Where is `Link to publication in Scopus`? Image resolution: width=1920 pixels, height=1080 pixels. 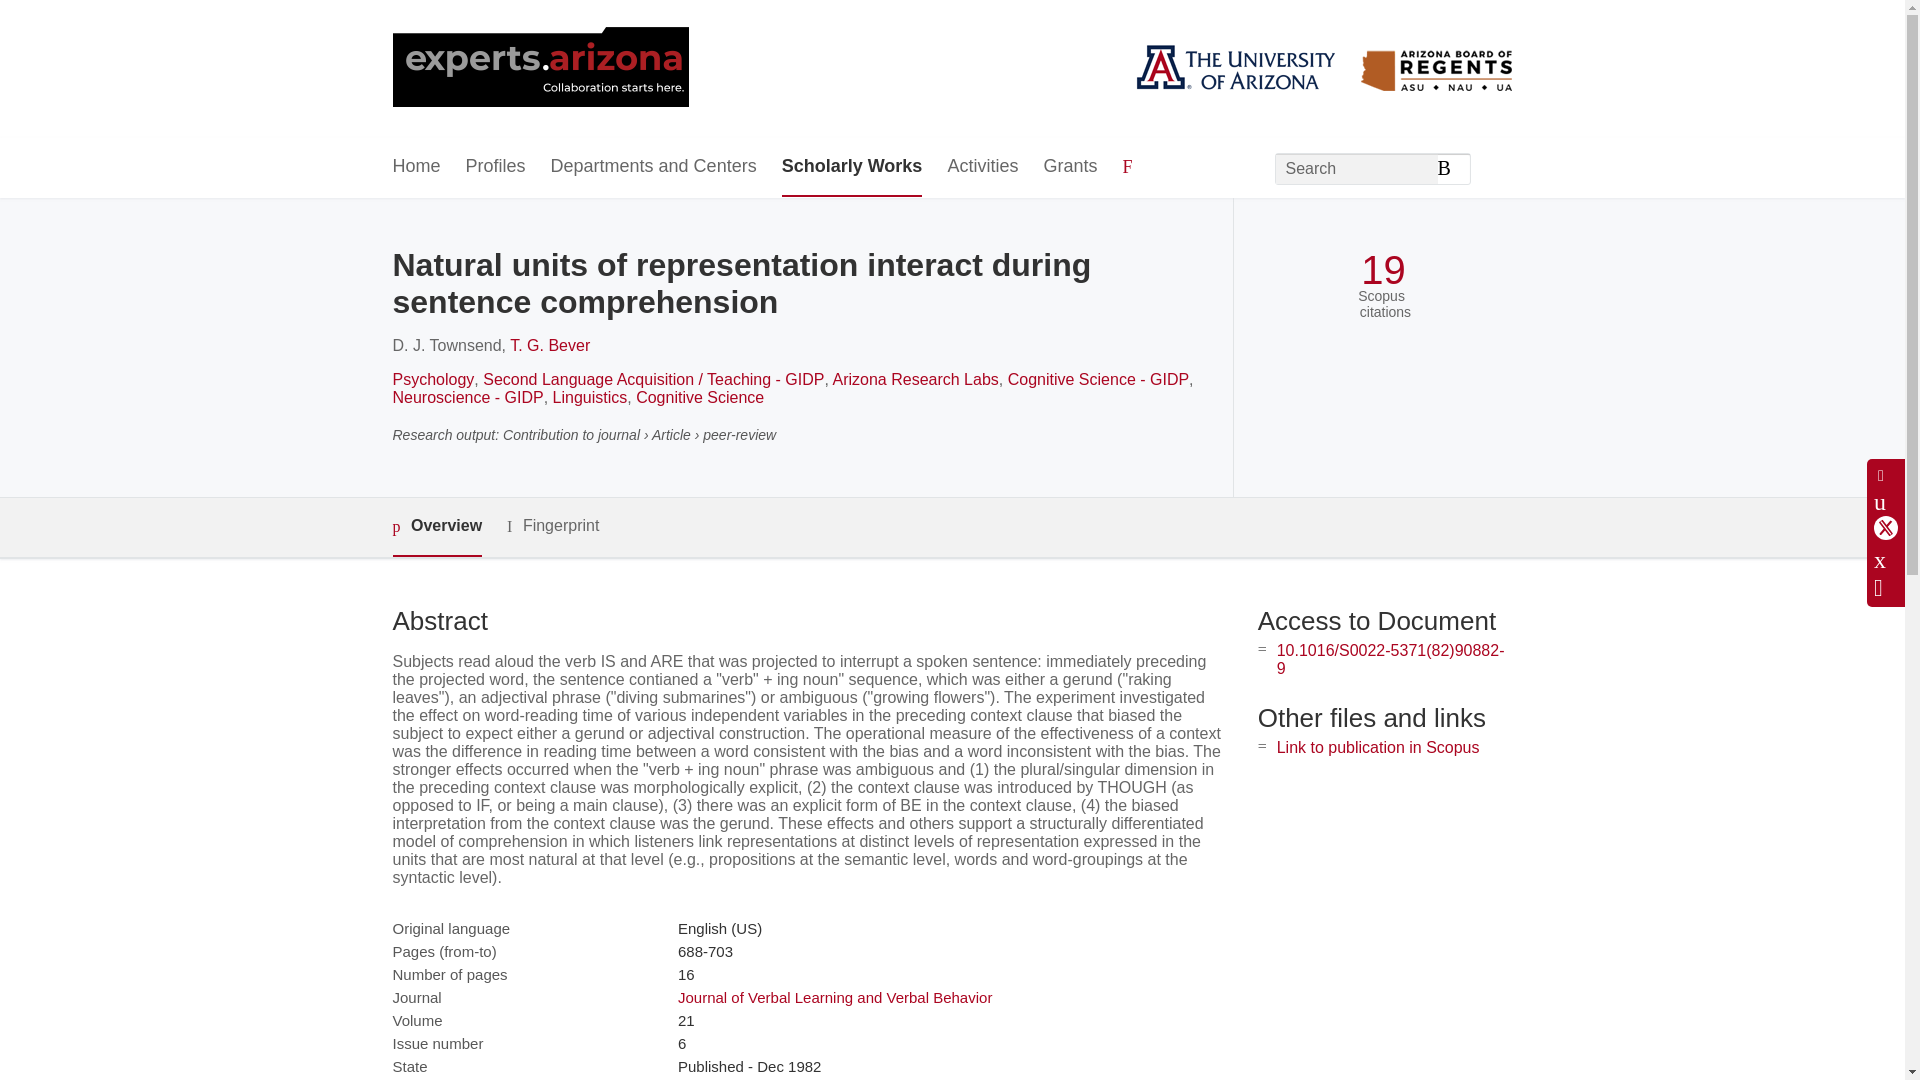 Link to publication in Scopus is located at coordinates (1378, 747).